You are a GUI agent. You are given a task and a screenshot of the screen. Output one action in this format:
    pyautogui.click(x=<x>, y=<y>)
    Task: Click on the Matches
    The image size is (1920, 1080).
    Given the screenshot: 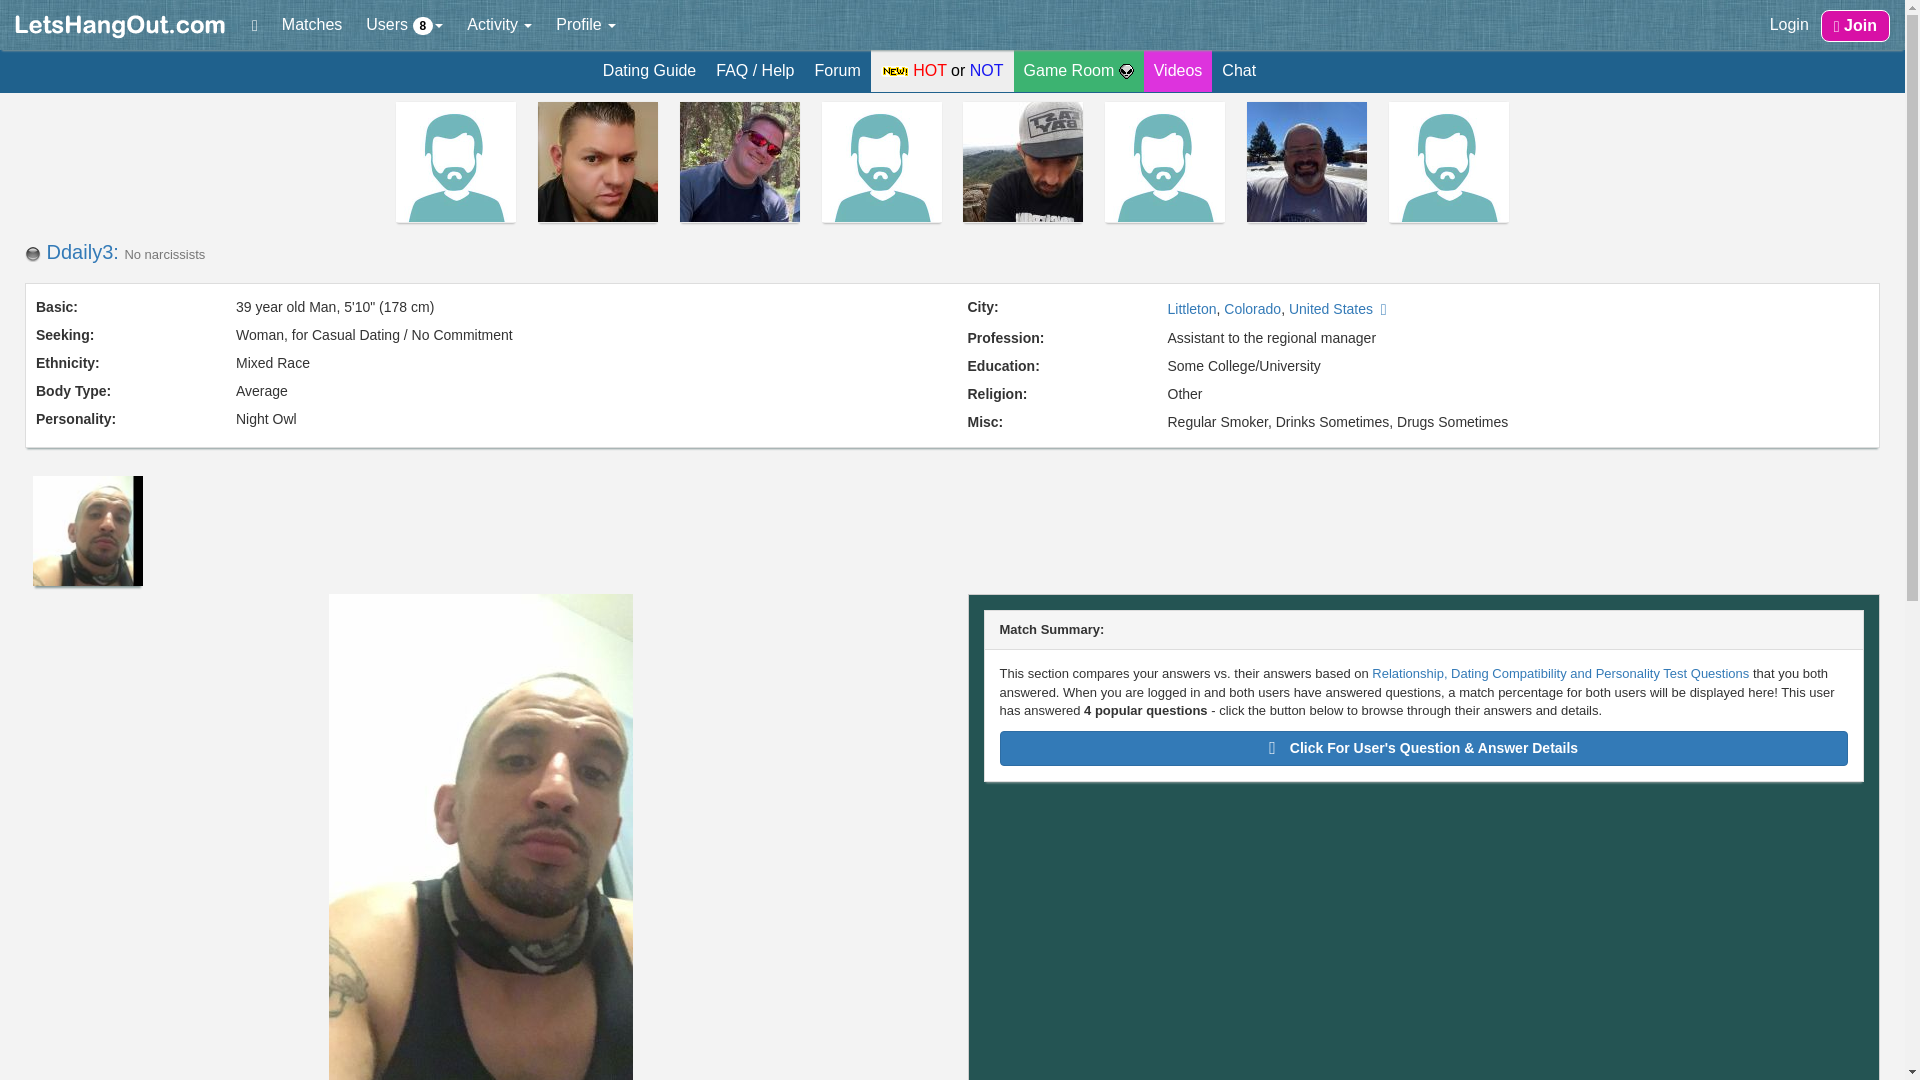 What is the action you would take?
    pyautogui.click(x=312, y=24)
    